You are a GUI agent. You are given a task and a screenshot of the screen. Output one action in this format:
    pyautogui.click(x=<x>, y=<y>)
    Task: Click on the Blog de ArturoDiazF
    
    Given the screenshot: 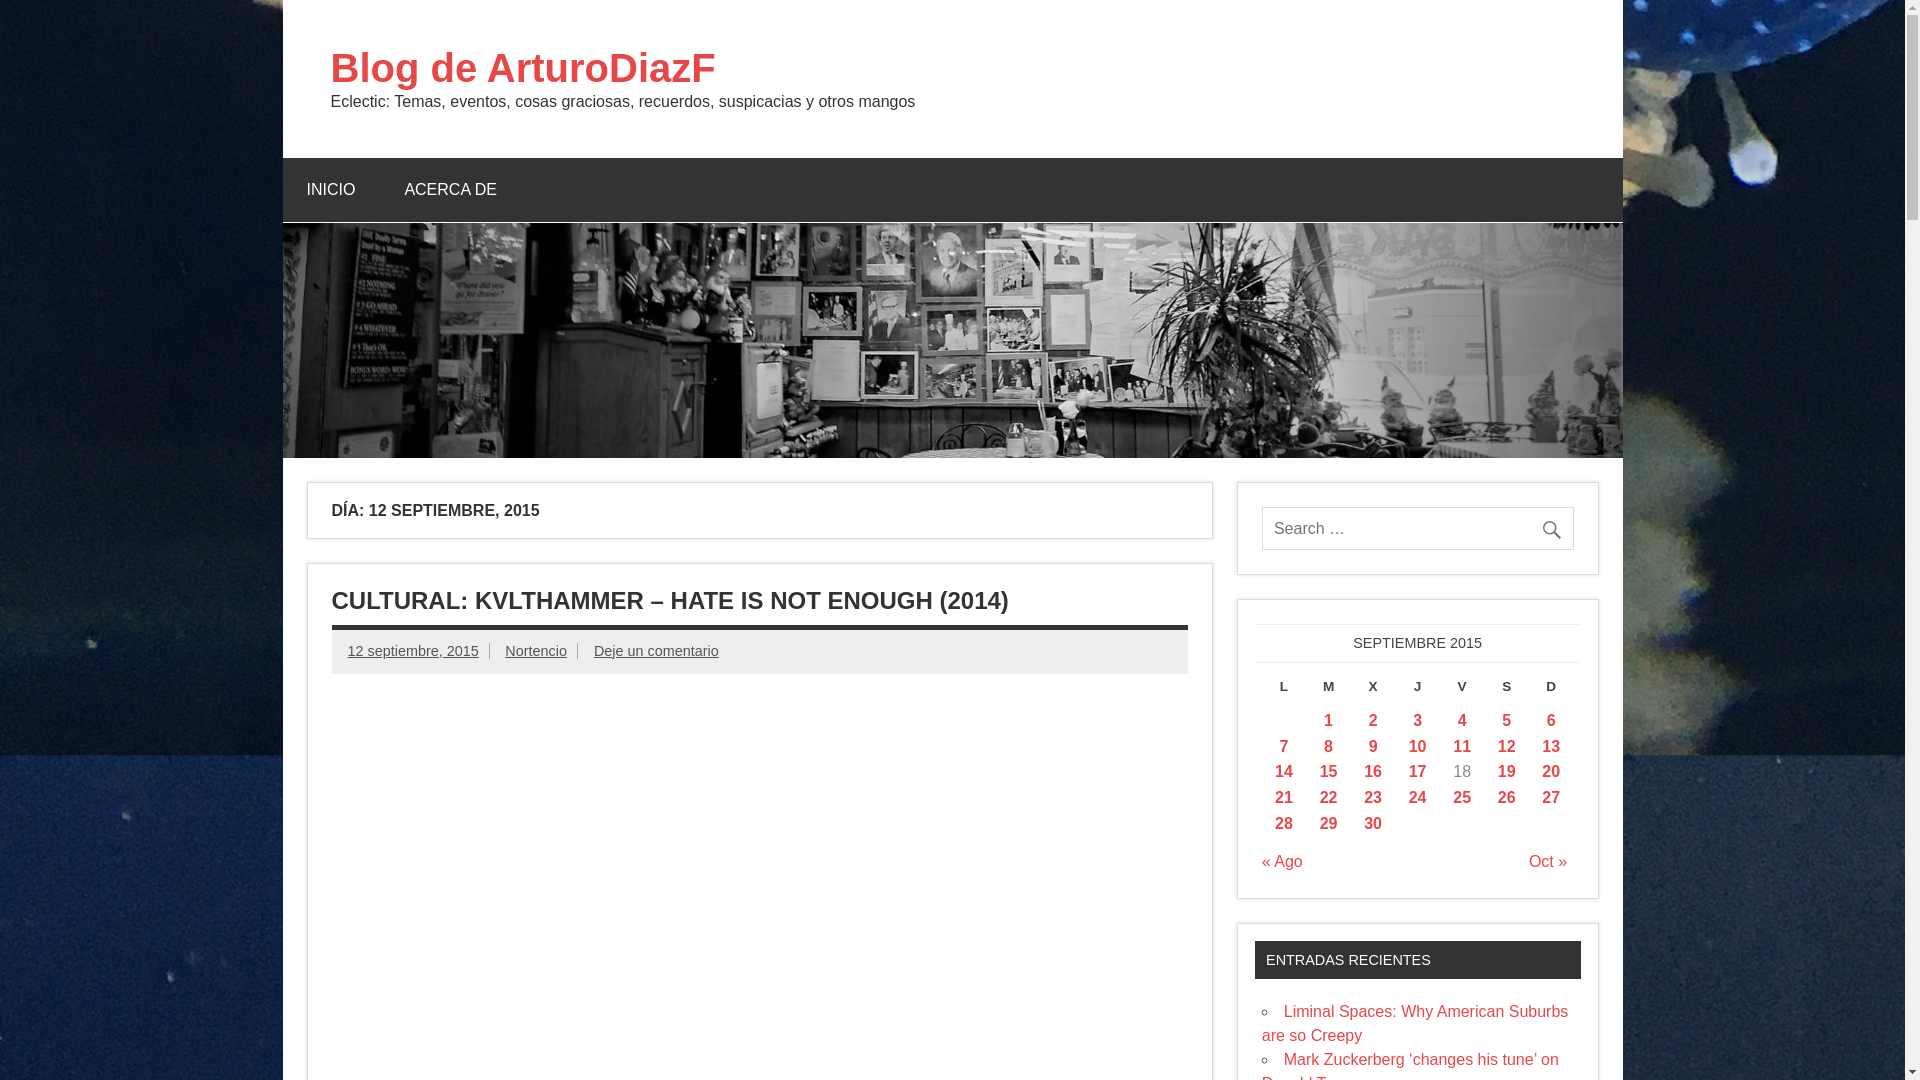 What is the action you would take?
    pyautogui.click(x=522, y=68)
    